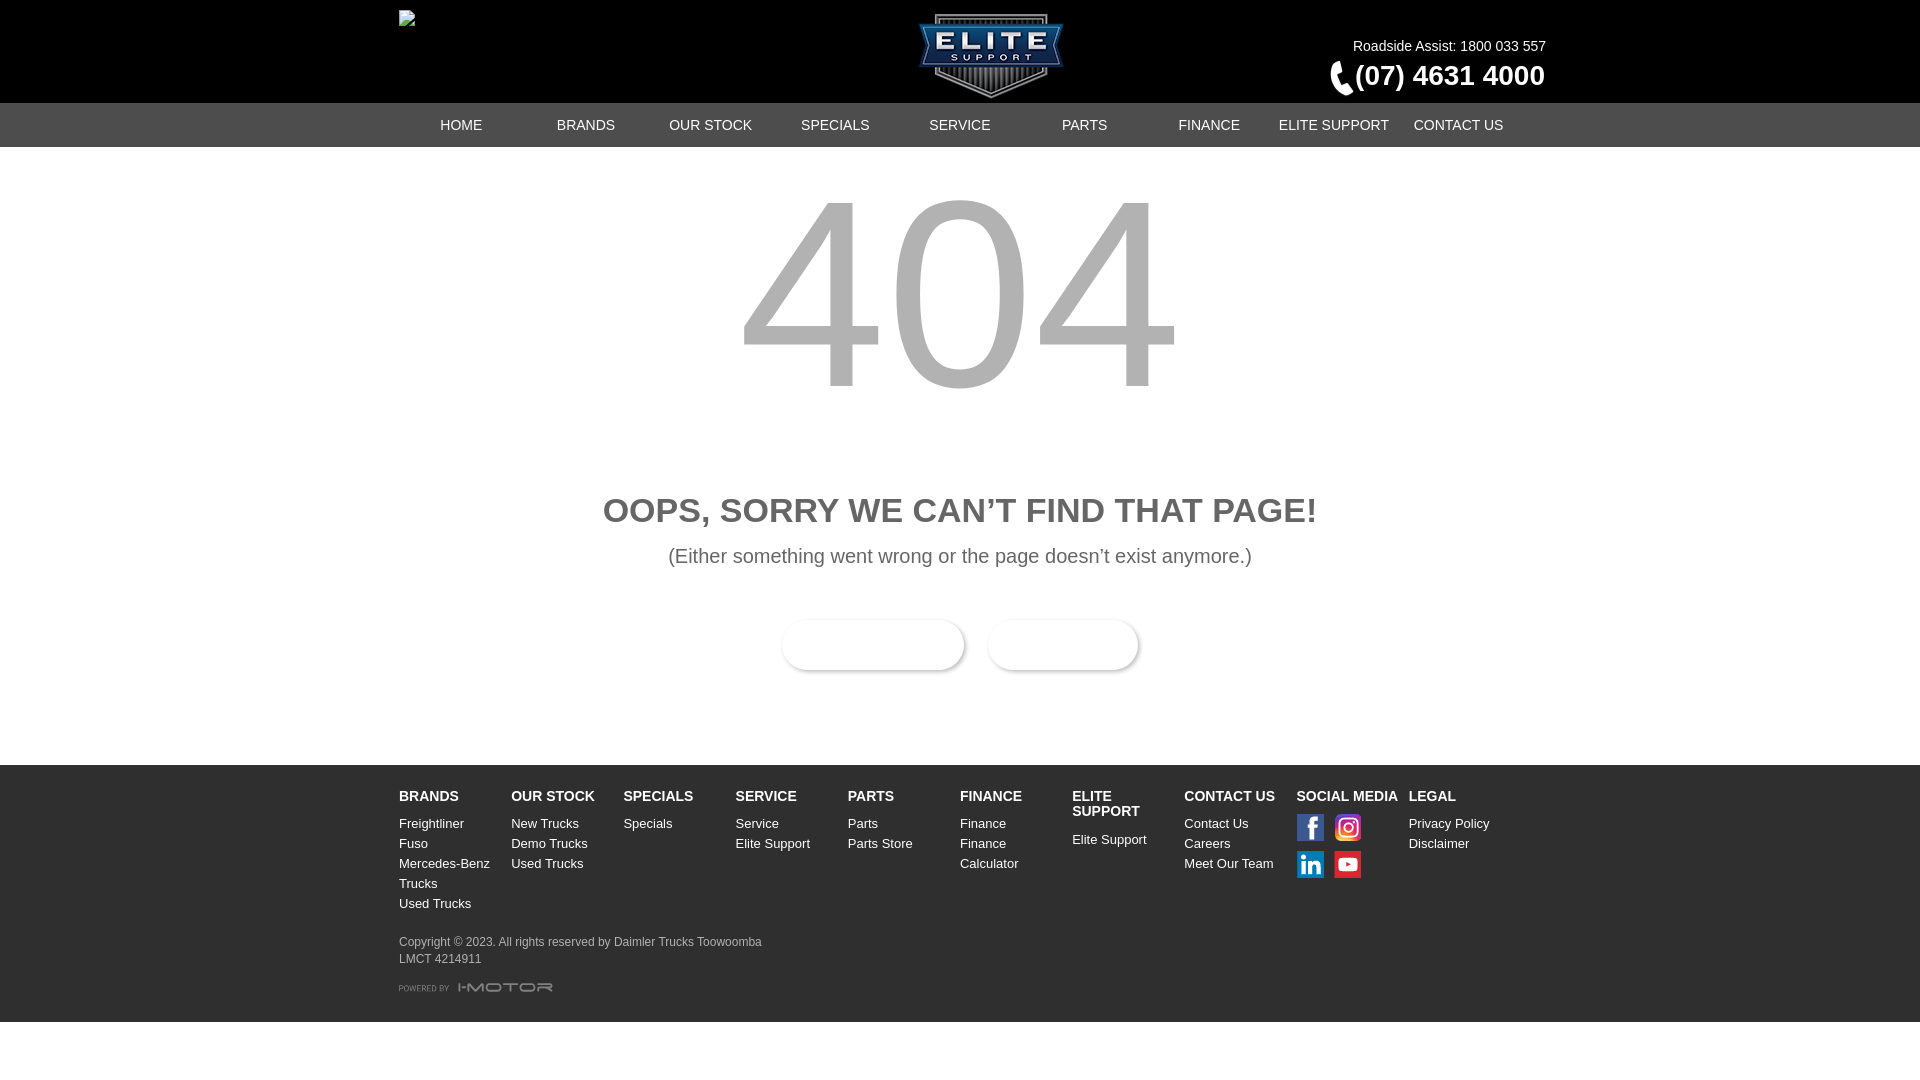  What do you see at coordinates (1012, 824) in the screenshot?
I see `Finance` at bounding box center [1012, 824].